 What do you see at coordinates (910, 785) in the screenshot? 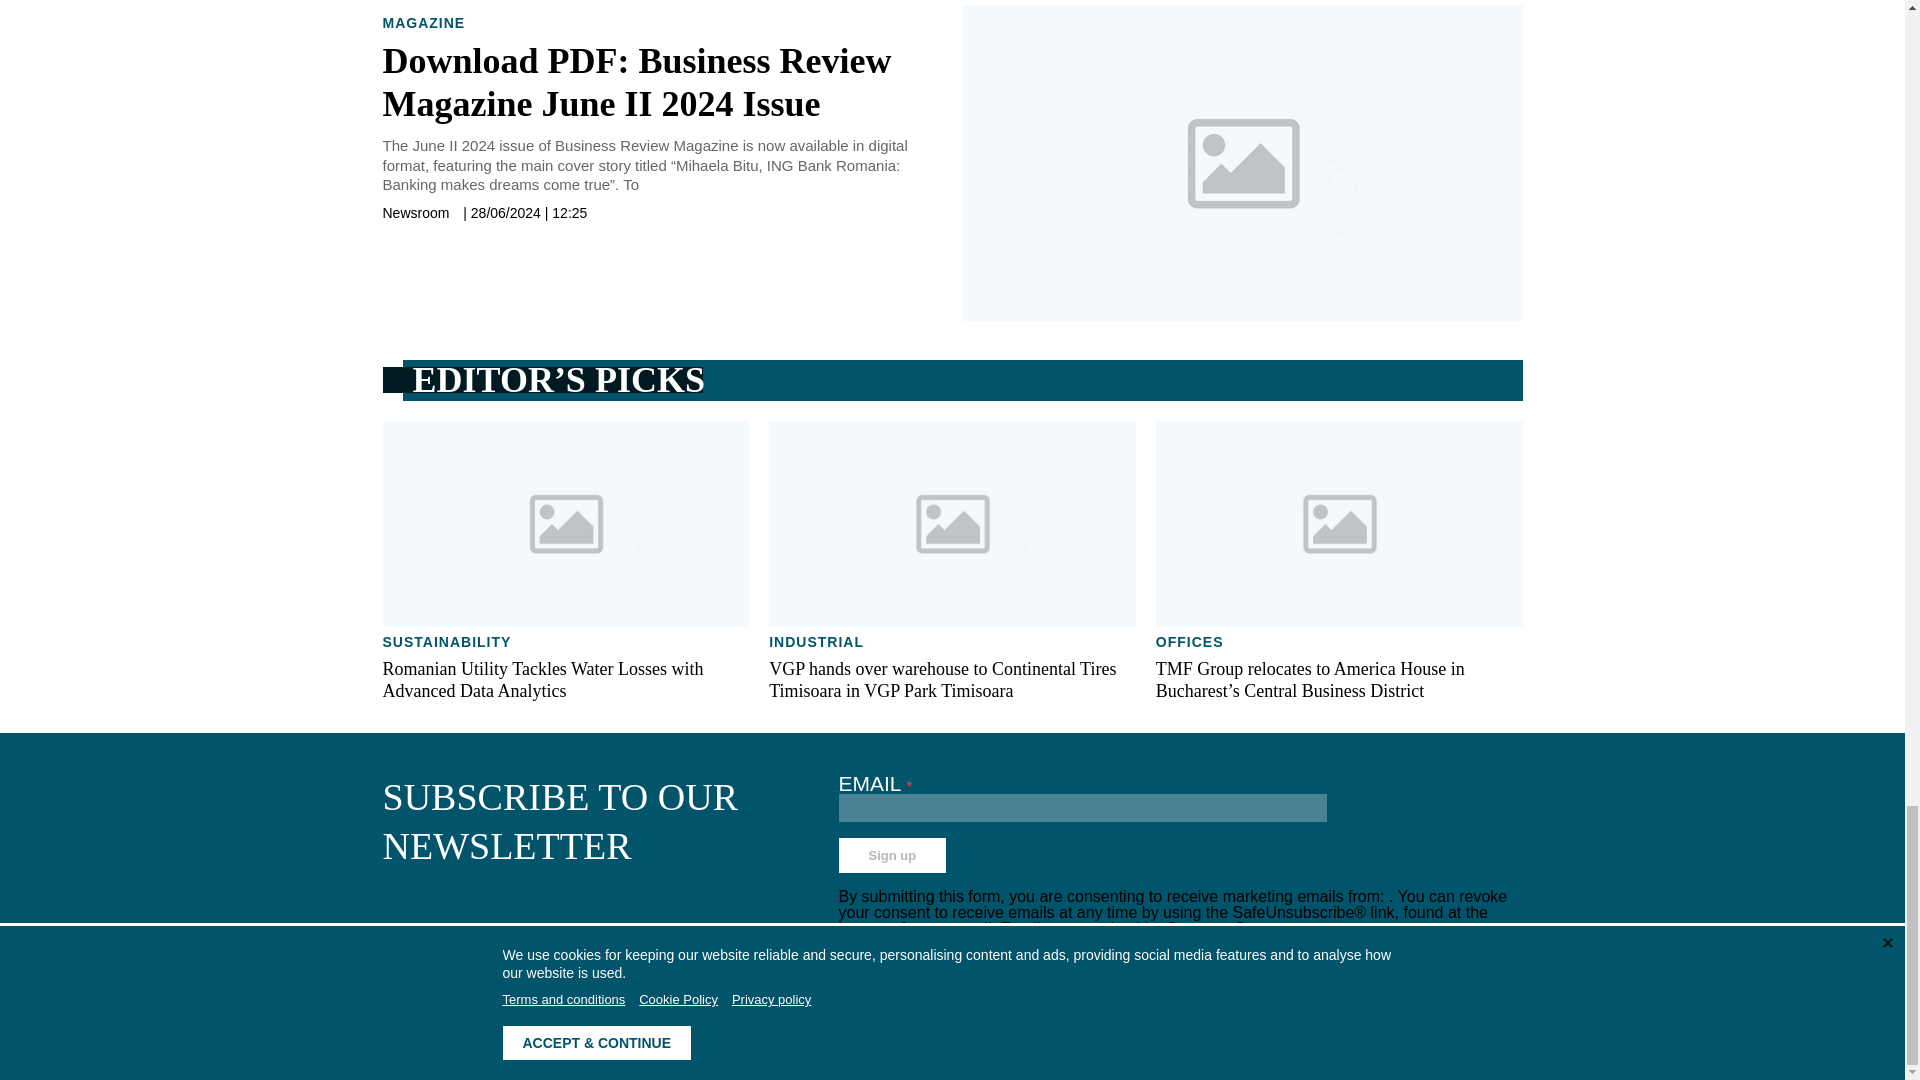
I see `required` at bounding box center [910, 785].